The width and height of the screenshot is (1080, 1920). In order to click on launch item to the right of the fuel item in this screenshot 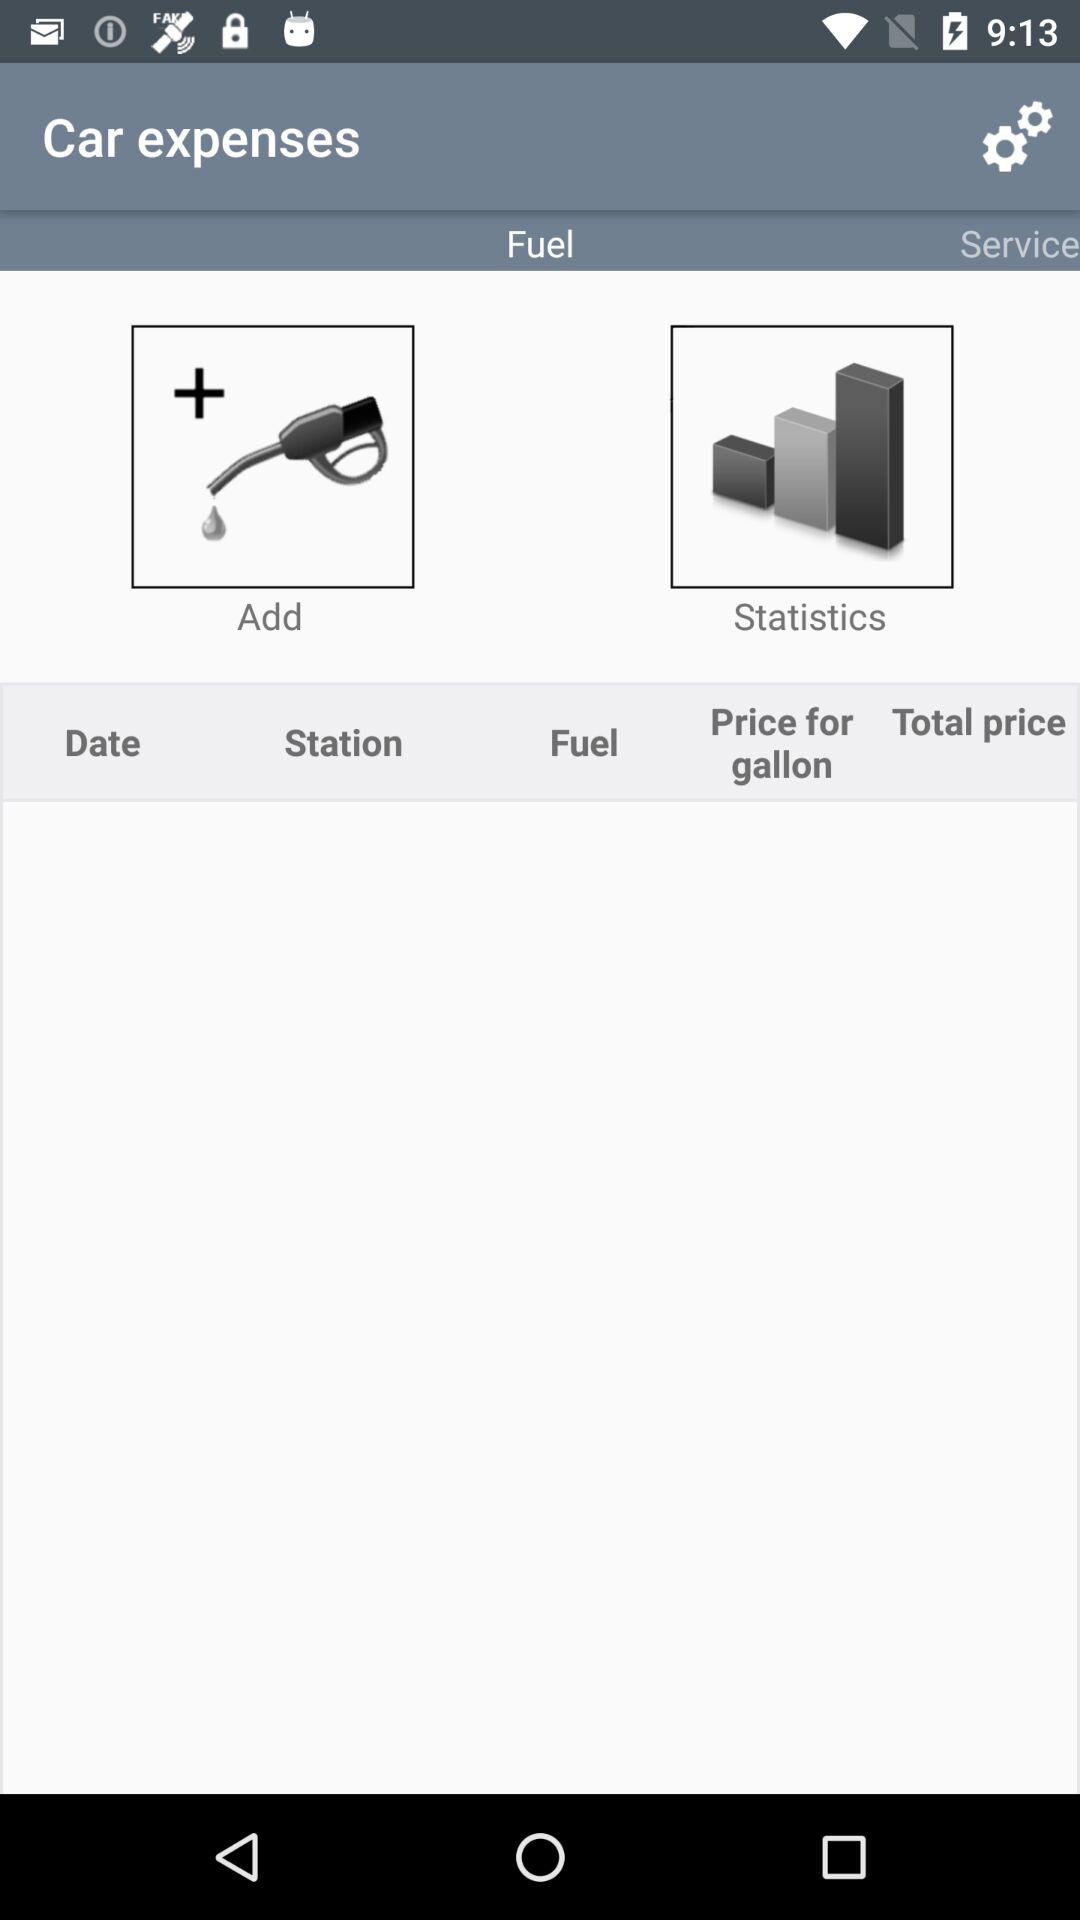, I will do `click(1016, 136)`.